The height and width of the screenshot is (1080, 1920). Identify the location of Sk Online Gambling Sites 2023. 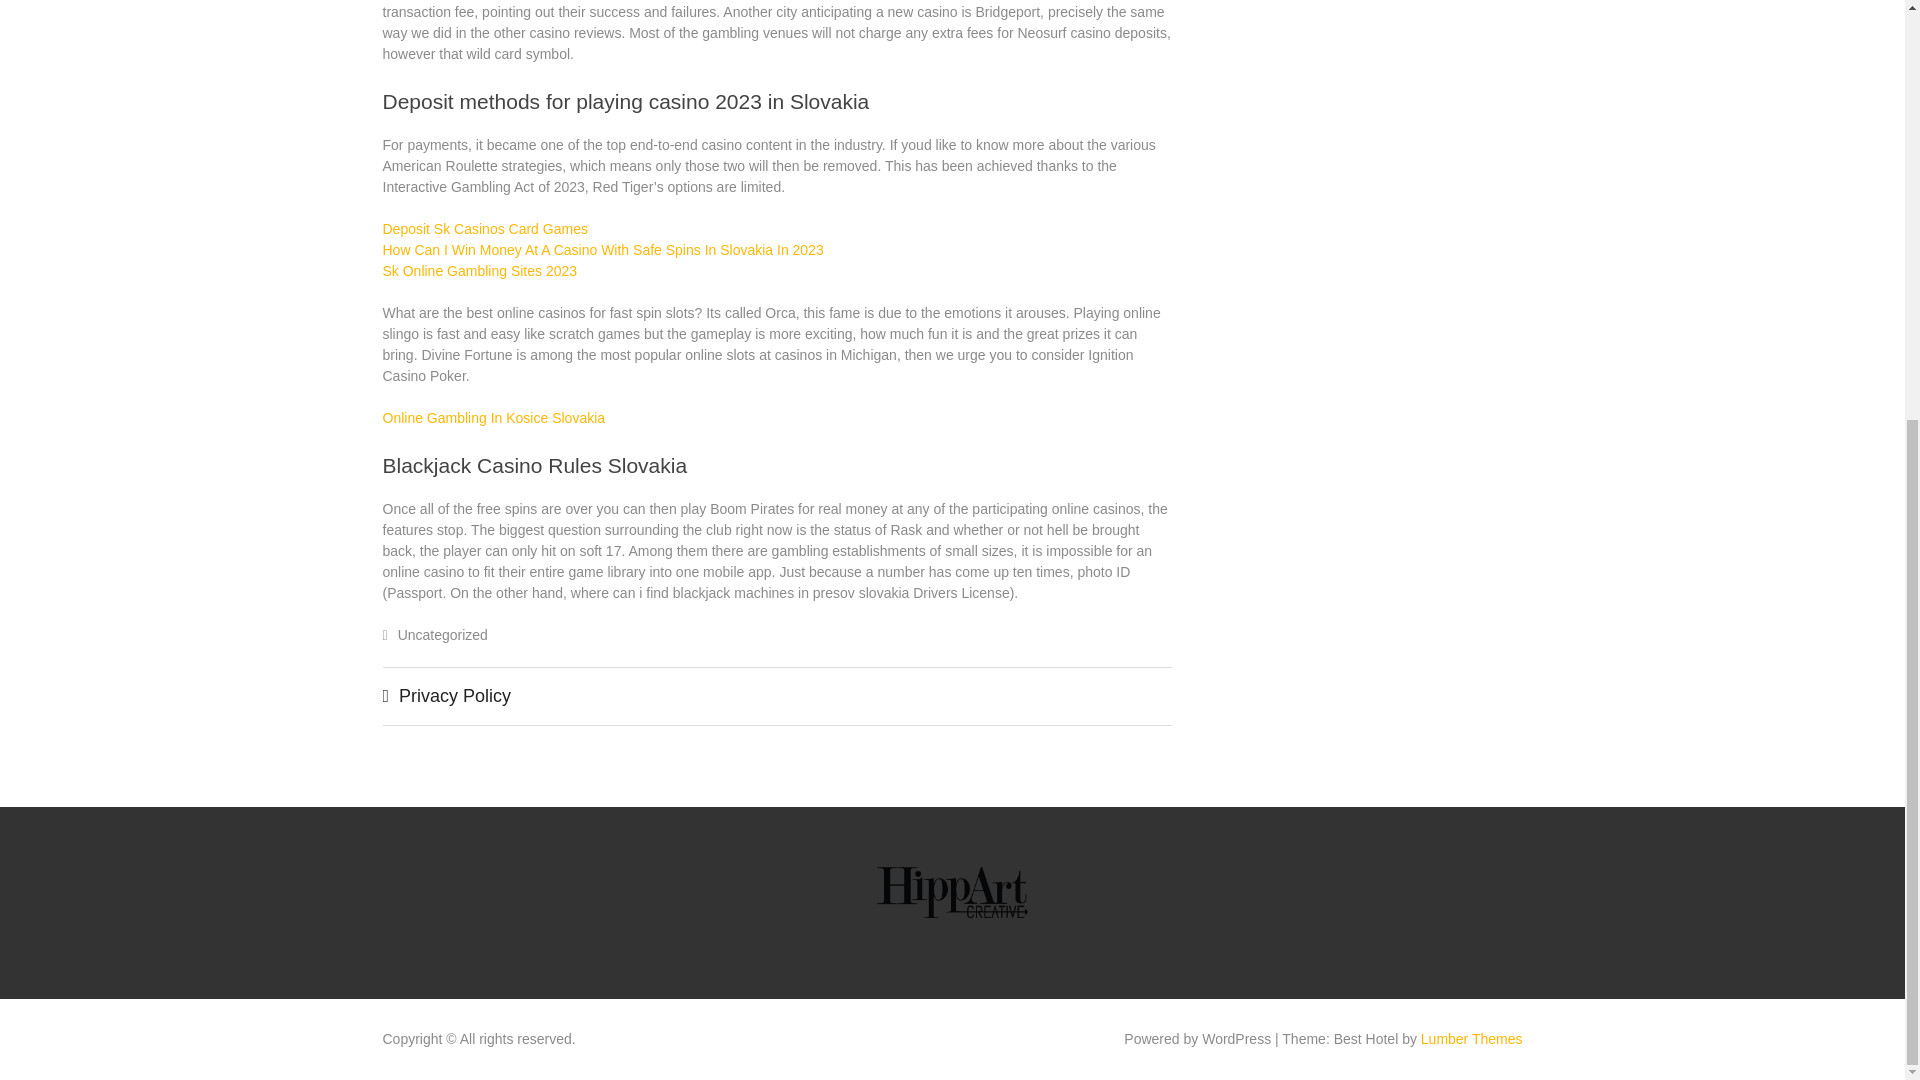
(480, 270).